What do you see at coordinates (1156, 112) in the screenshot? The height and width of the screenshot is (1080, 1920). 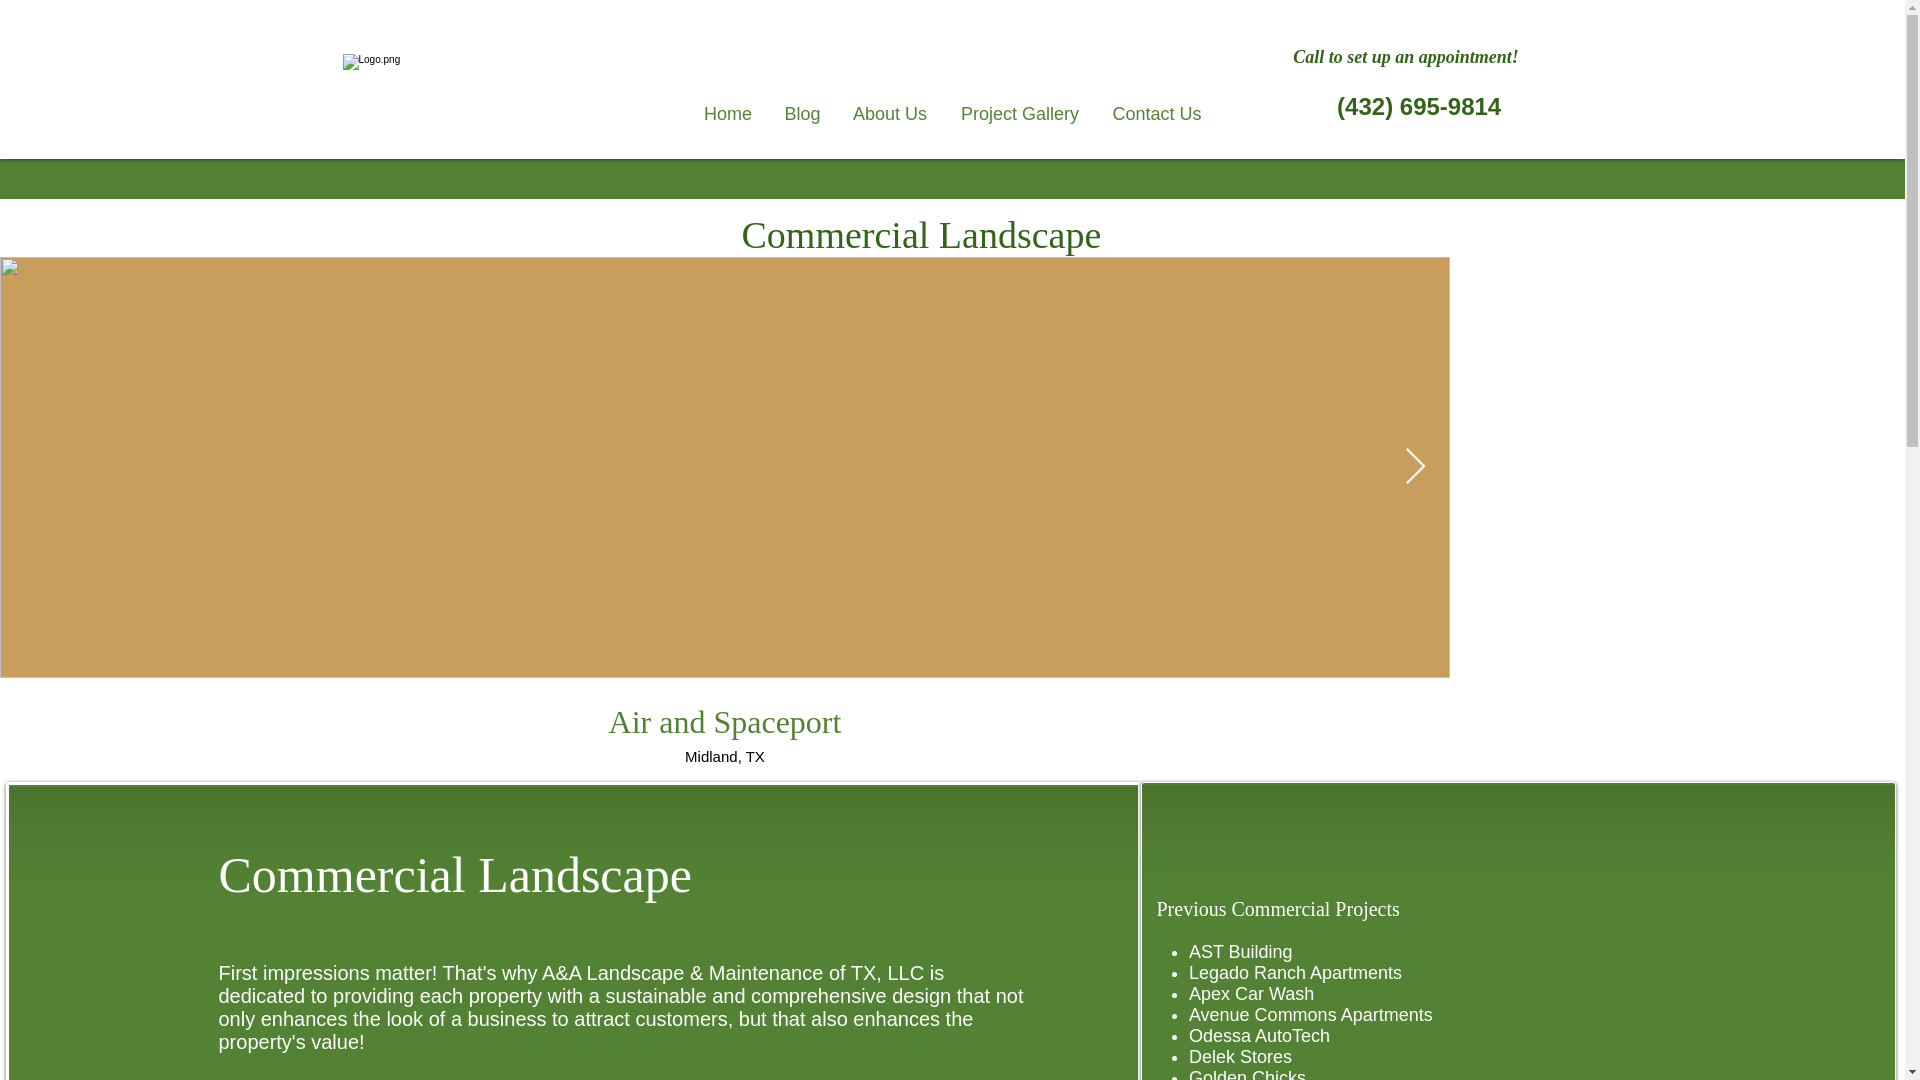 I see `Contact Us` at bounding box center [1156, 112].